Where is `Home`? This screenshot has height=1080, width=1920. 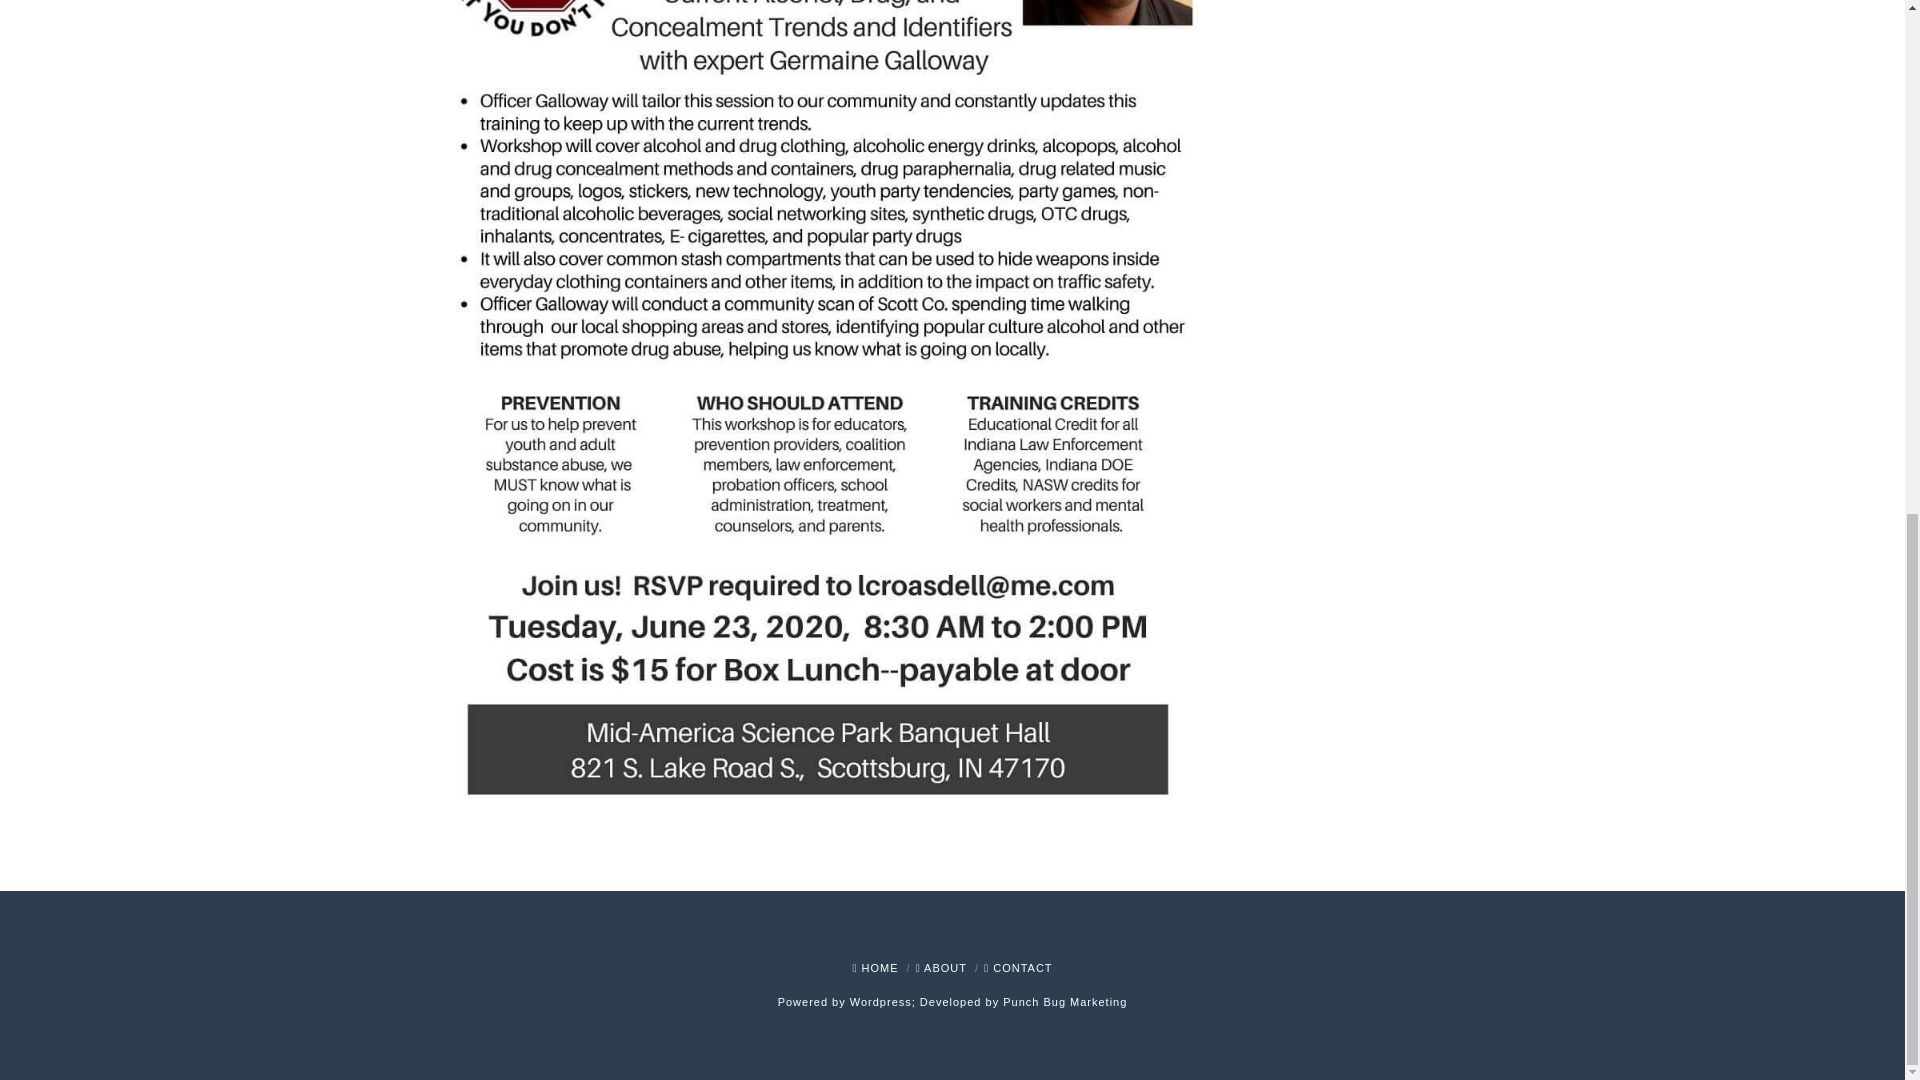
Home is located at coordinates (875, 968).